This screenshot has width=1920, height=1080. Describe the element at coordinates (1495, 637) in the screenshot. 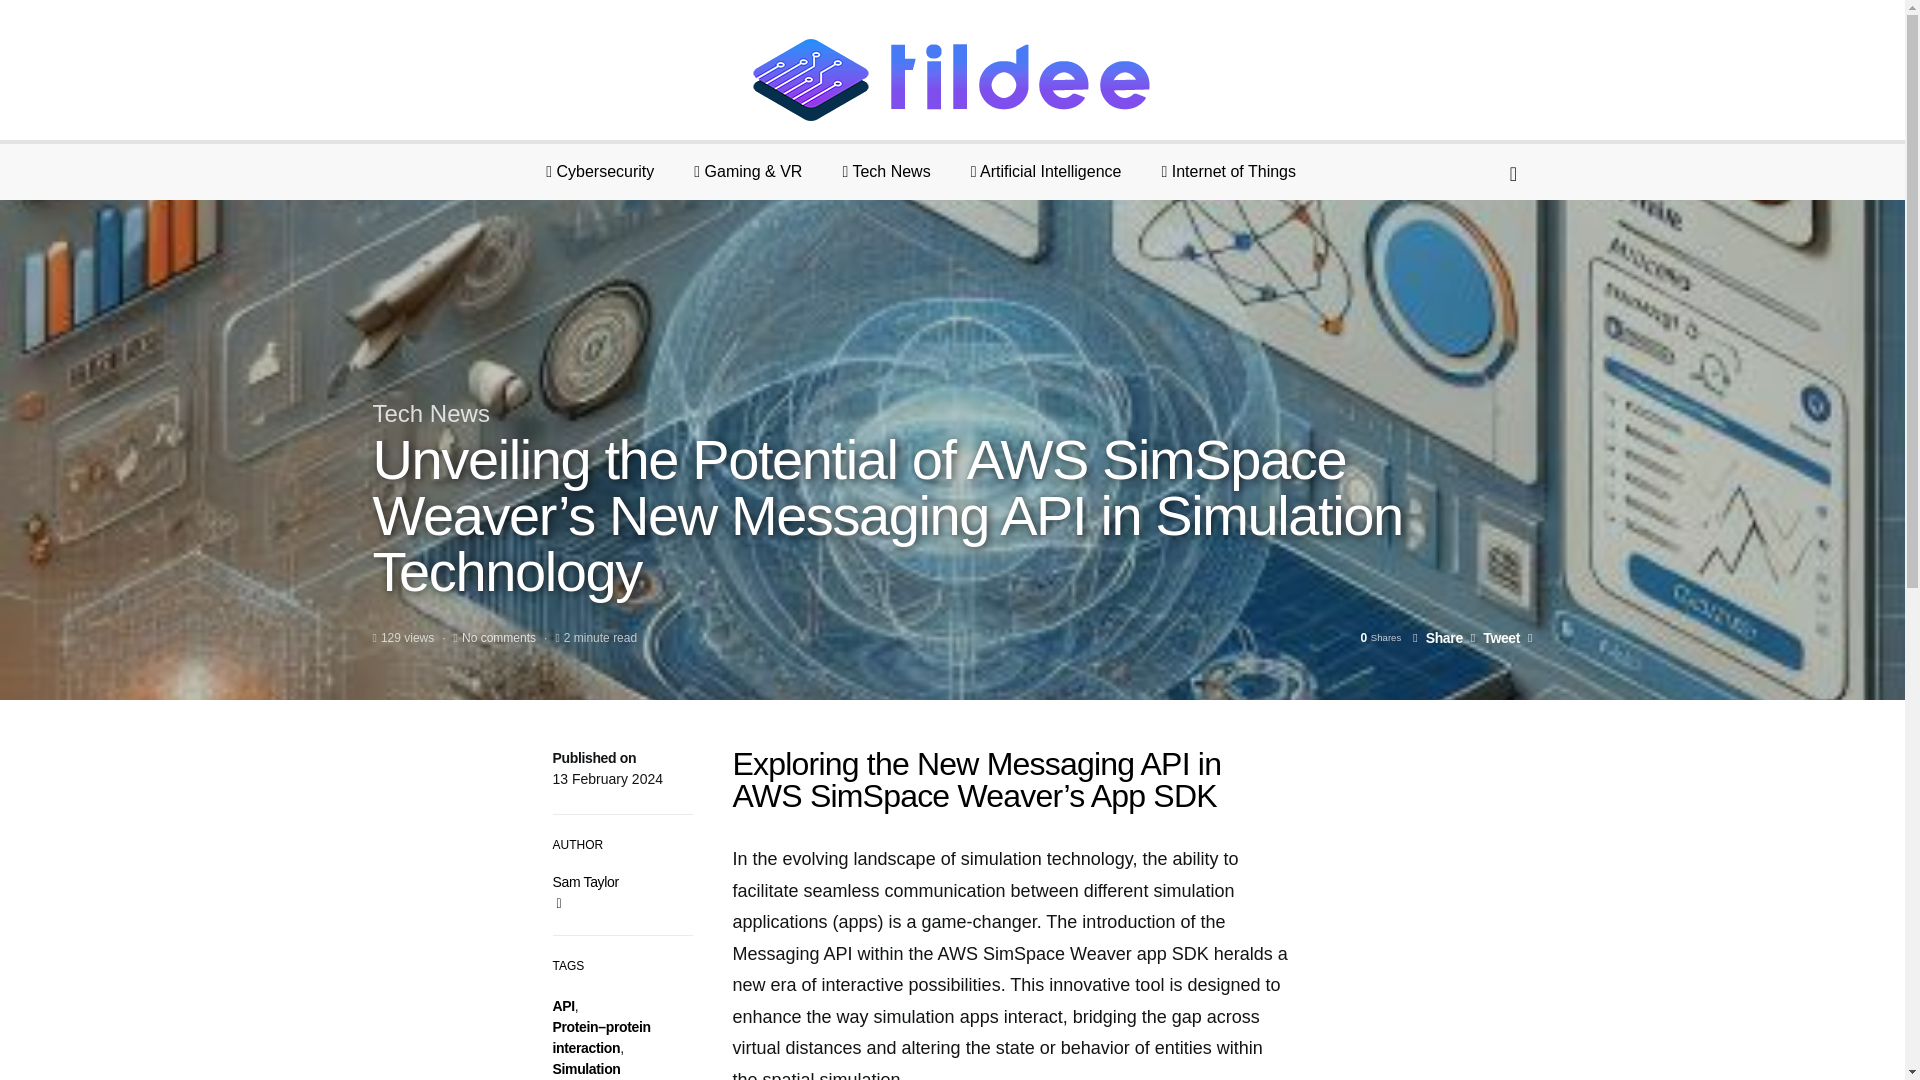

I see `Tweet` at that location.